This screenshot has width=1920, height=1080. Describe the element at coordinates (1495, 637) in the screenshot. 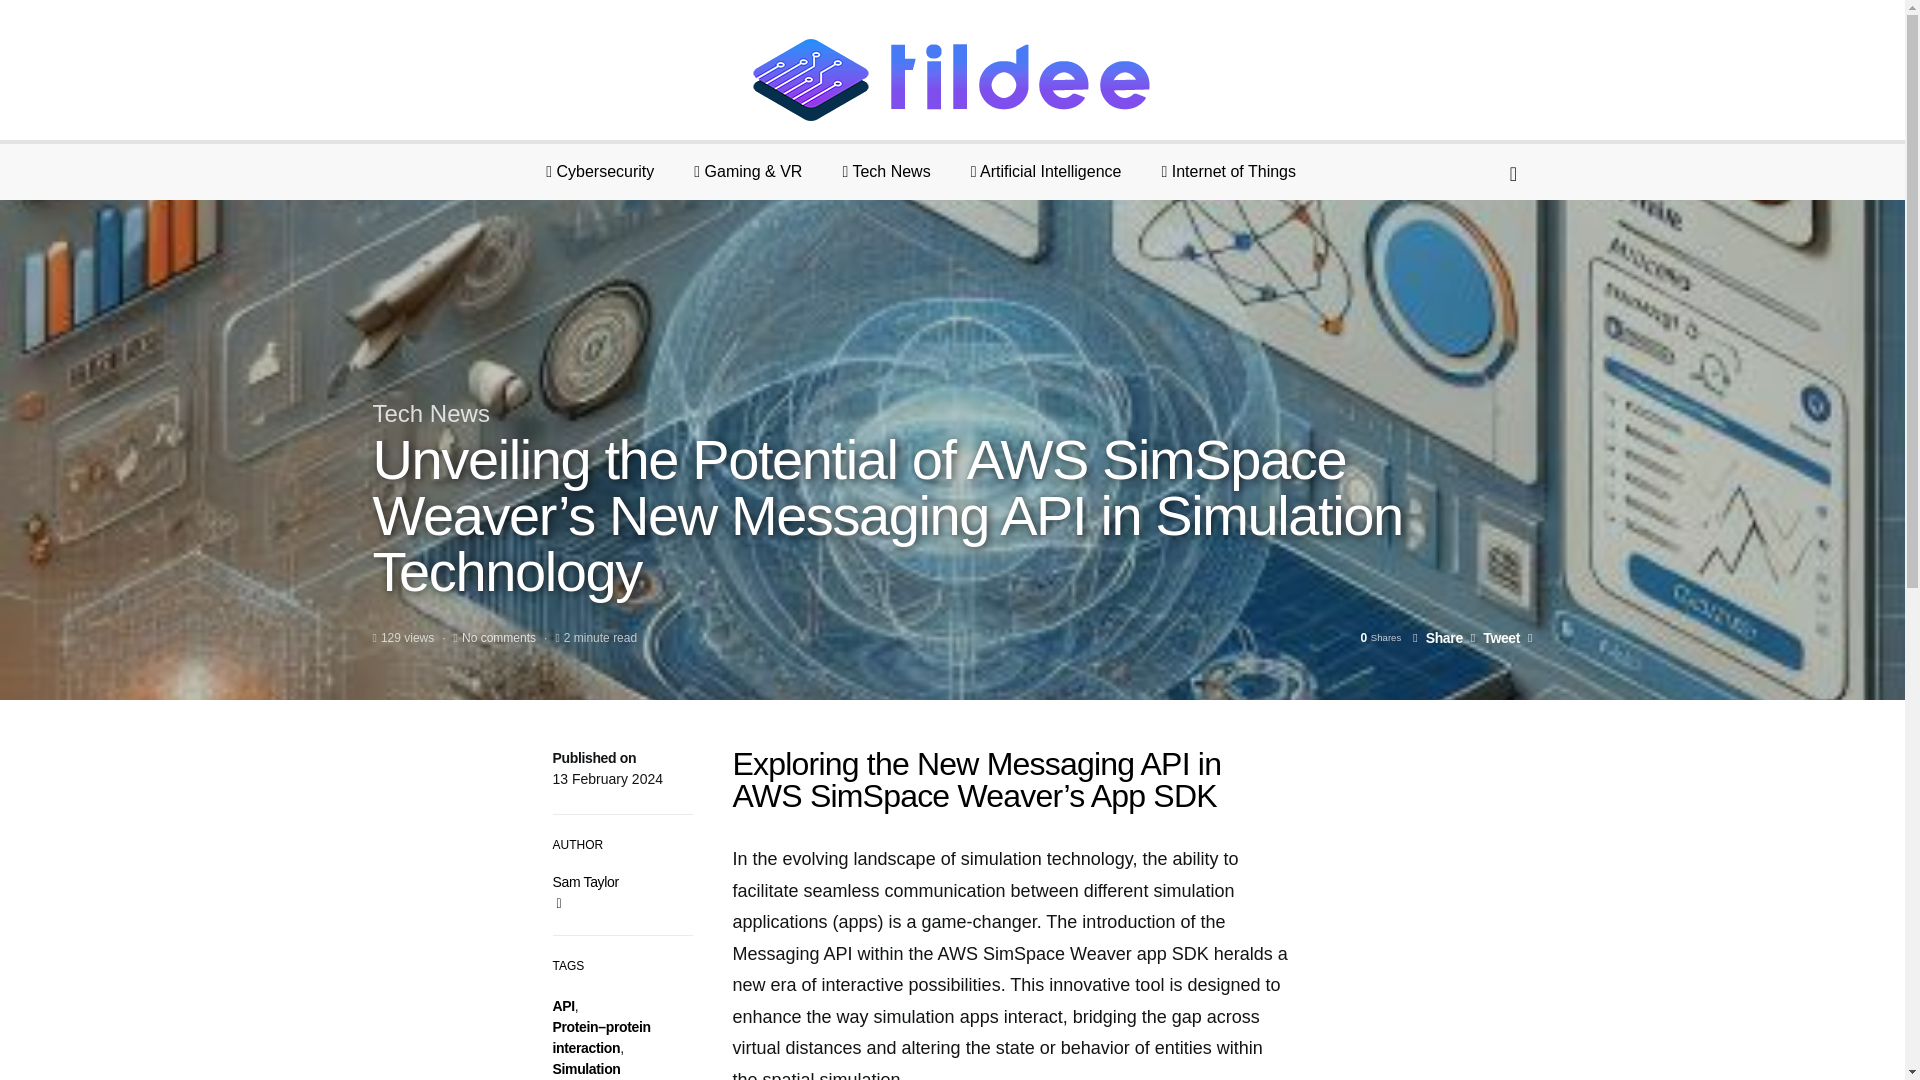

I see `Tweet` at that location.